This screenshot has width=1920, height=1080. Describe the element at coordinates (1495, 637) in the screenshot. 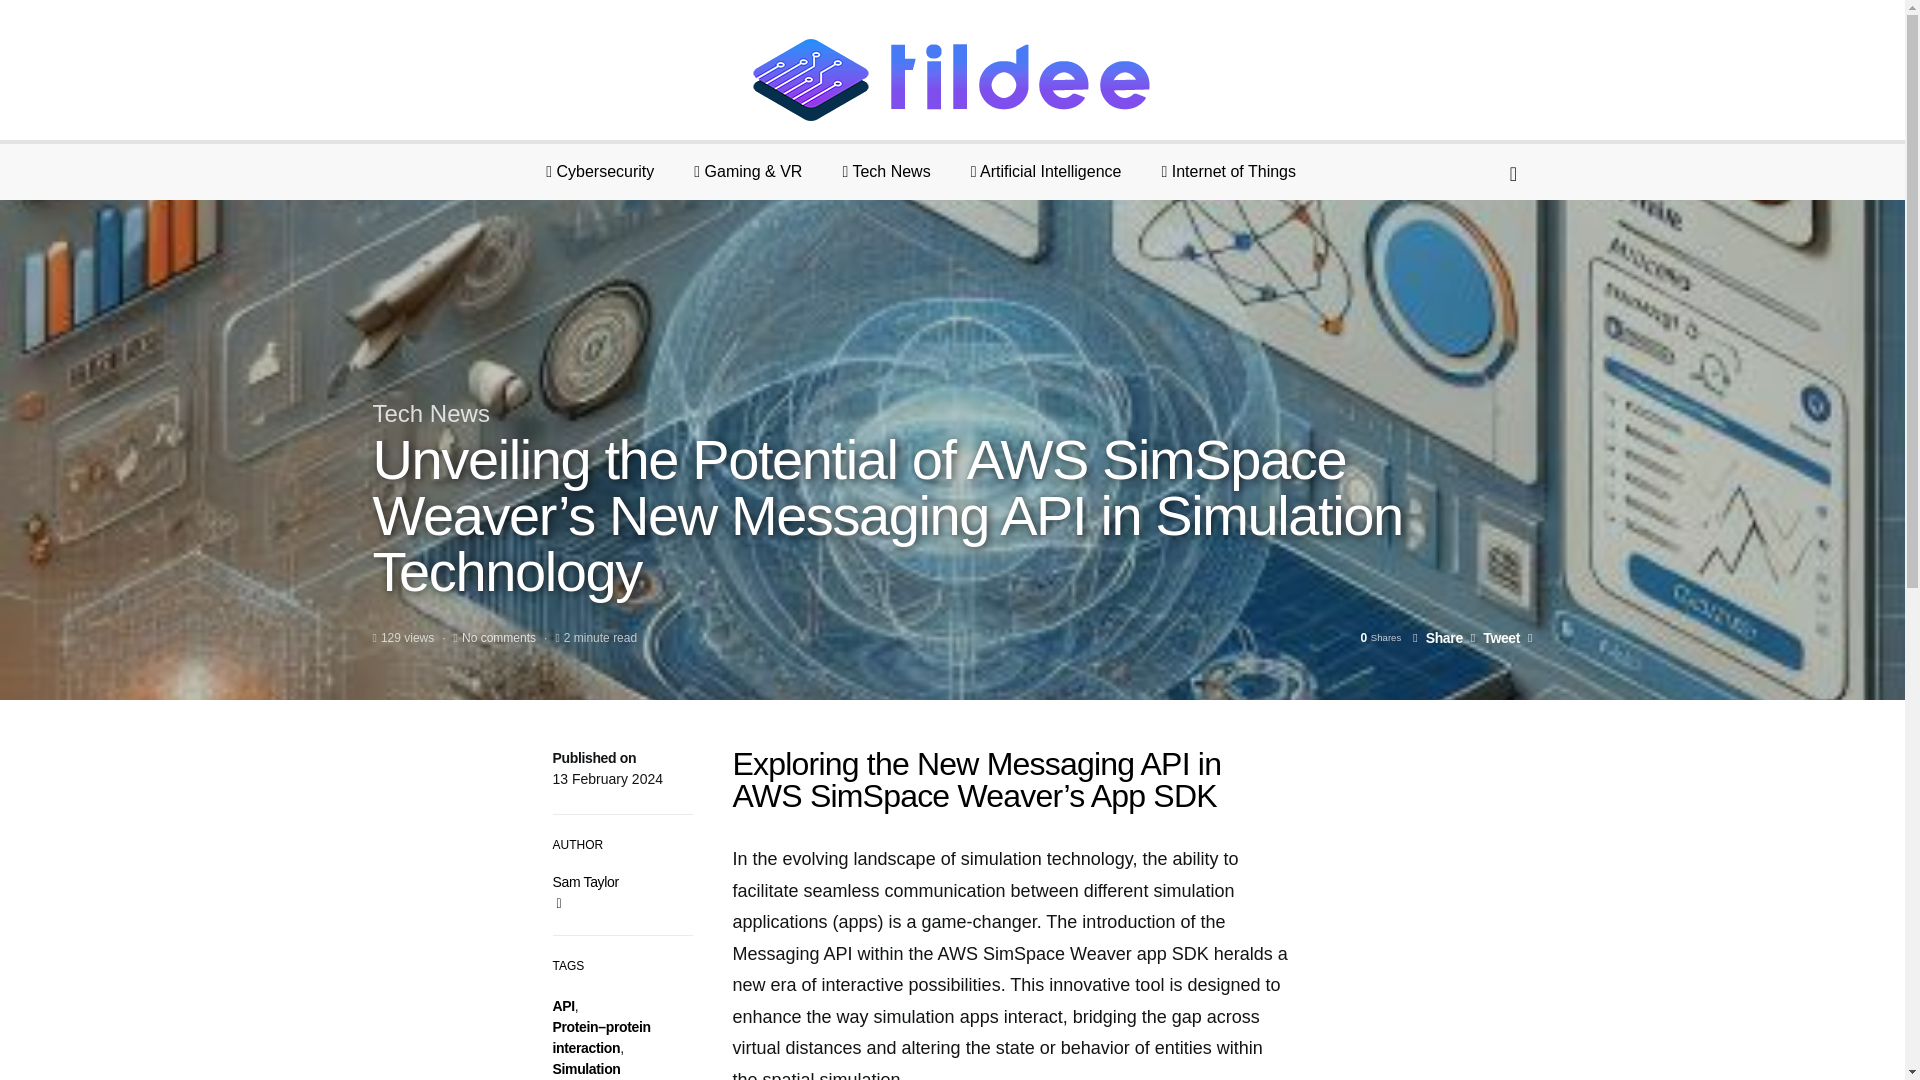

I see `Tweet` at that location.